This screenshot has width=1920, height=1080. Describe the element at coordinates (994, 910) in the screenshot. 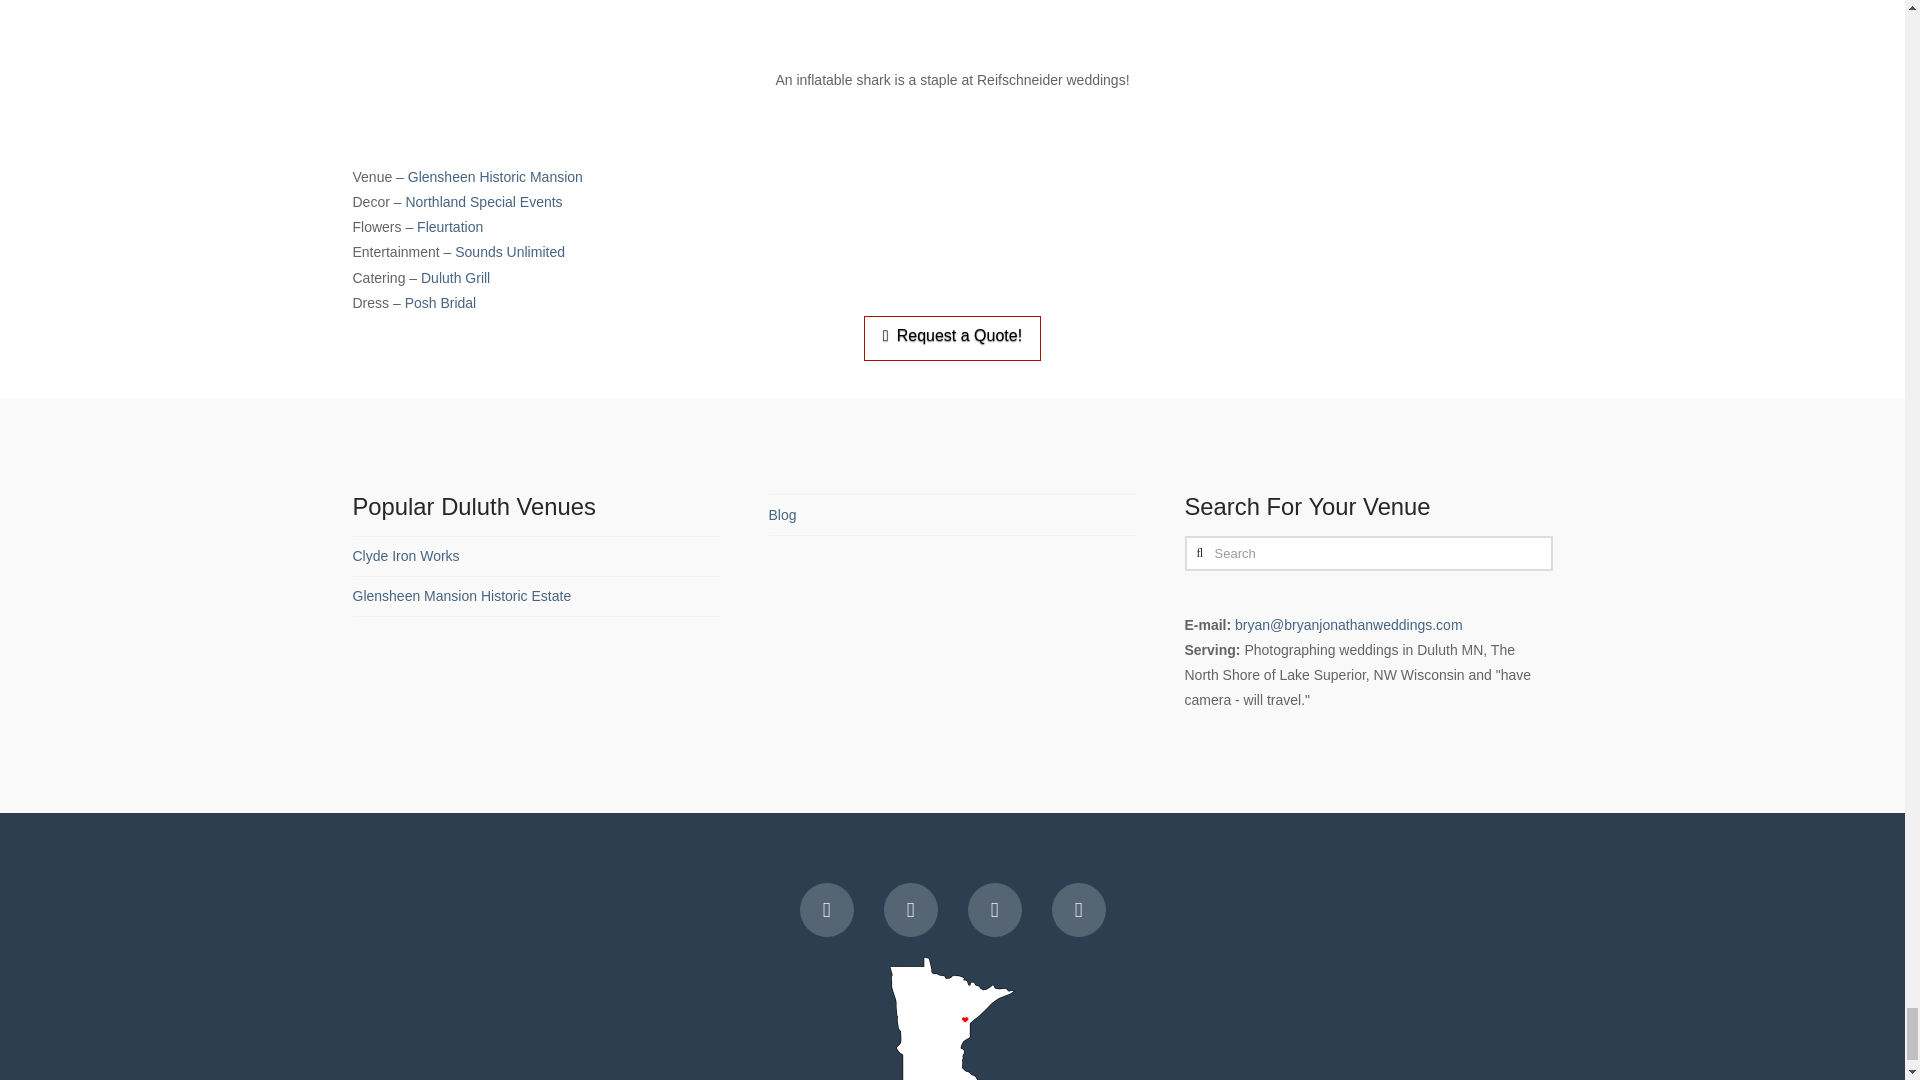

I see `Instagram` at that location.